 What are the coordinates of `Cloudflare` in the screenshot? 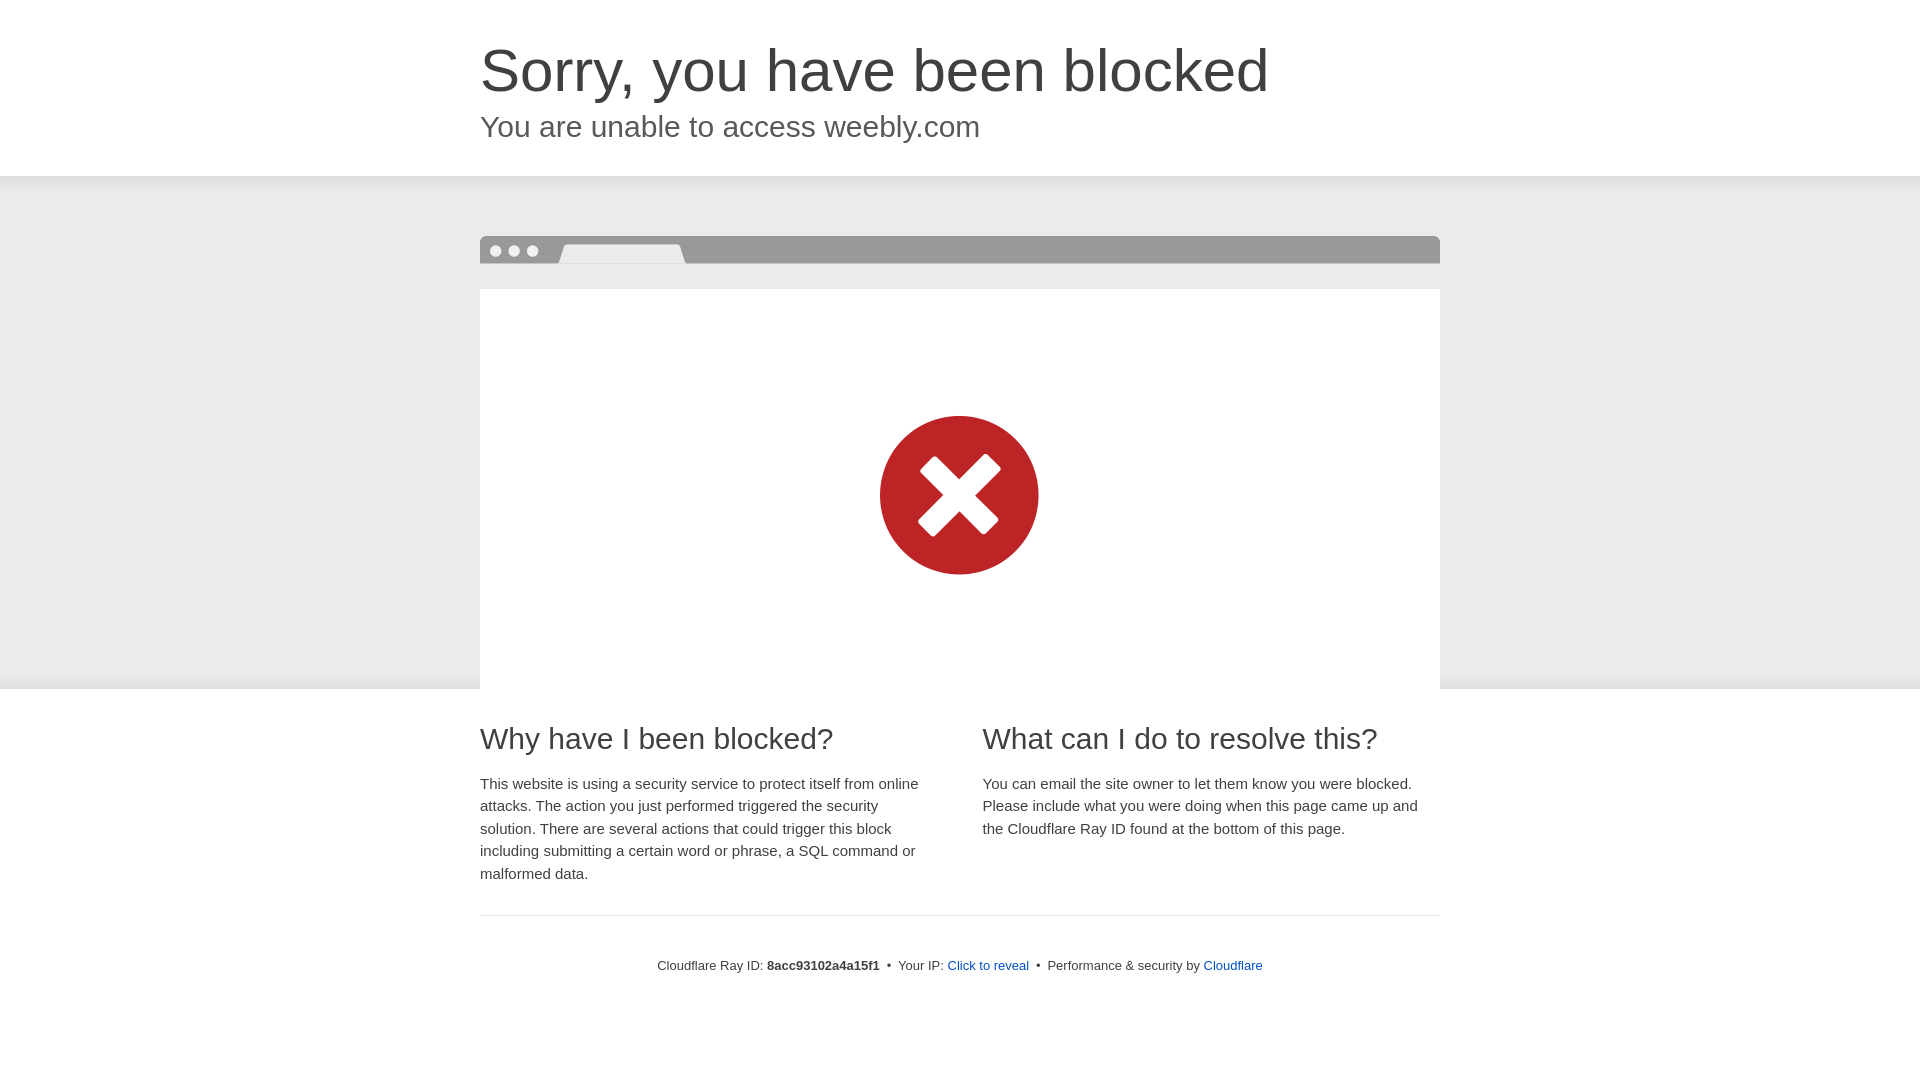 It's located at (1233, 965).